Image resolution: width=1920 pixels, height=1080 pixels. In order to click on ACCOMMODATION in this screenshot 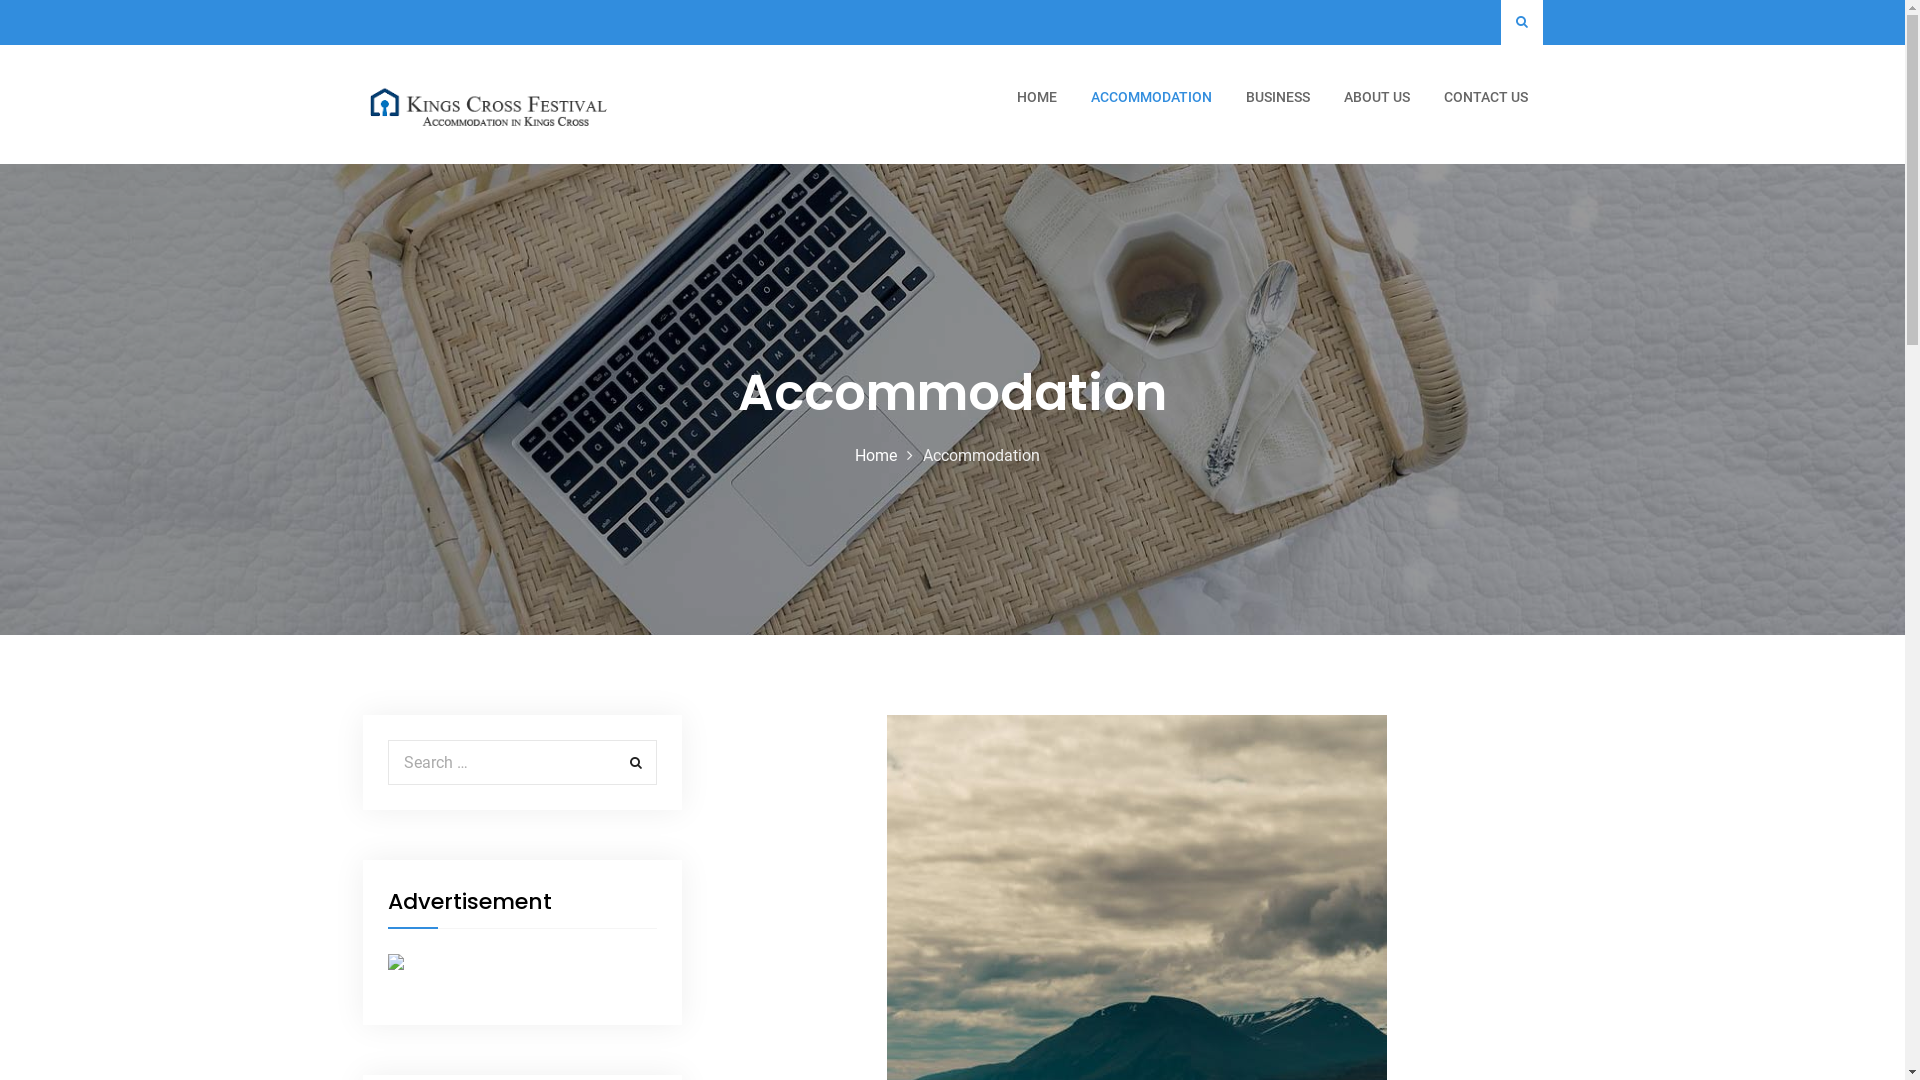, I will do `click(1152, 98)`.